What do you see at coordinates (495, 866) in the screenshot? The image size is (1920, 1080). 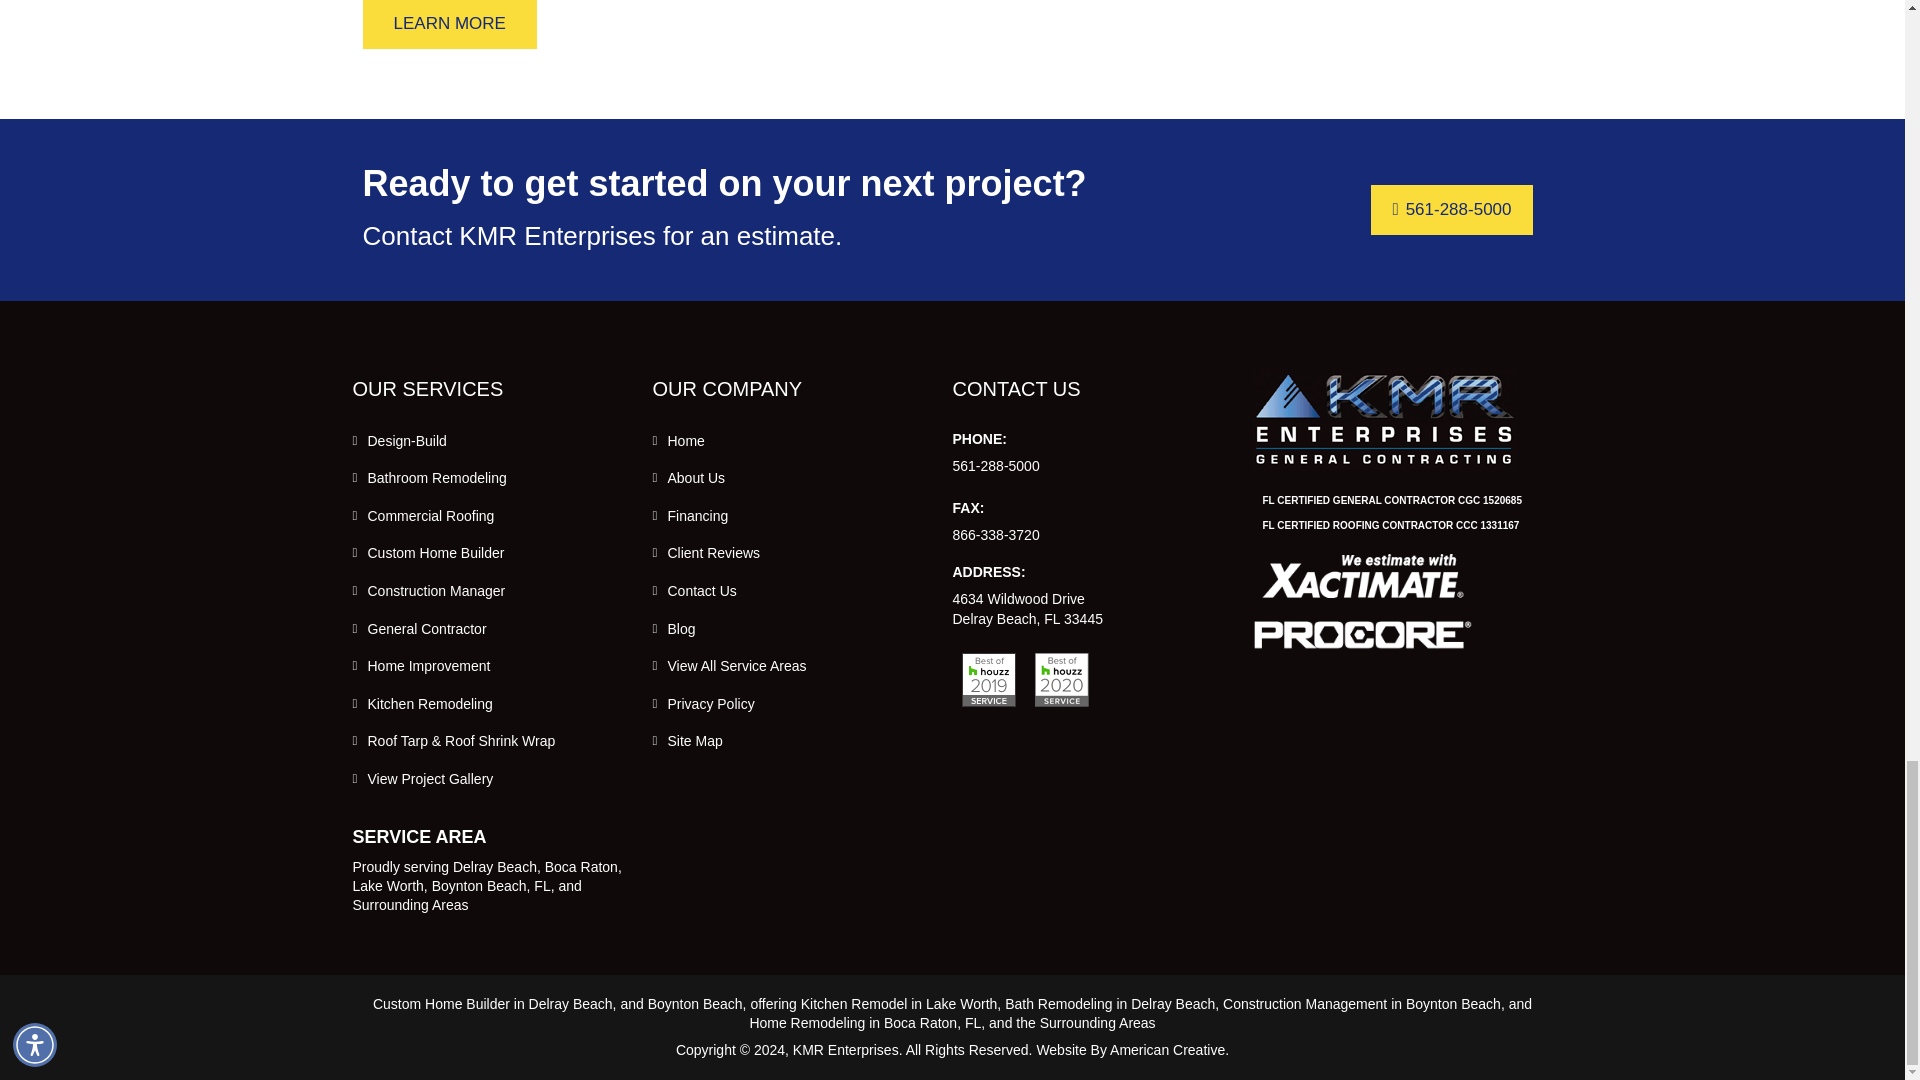 I see `Delray Beach` at bounding box center [495, 866].